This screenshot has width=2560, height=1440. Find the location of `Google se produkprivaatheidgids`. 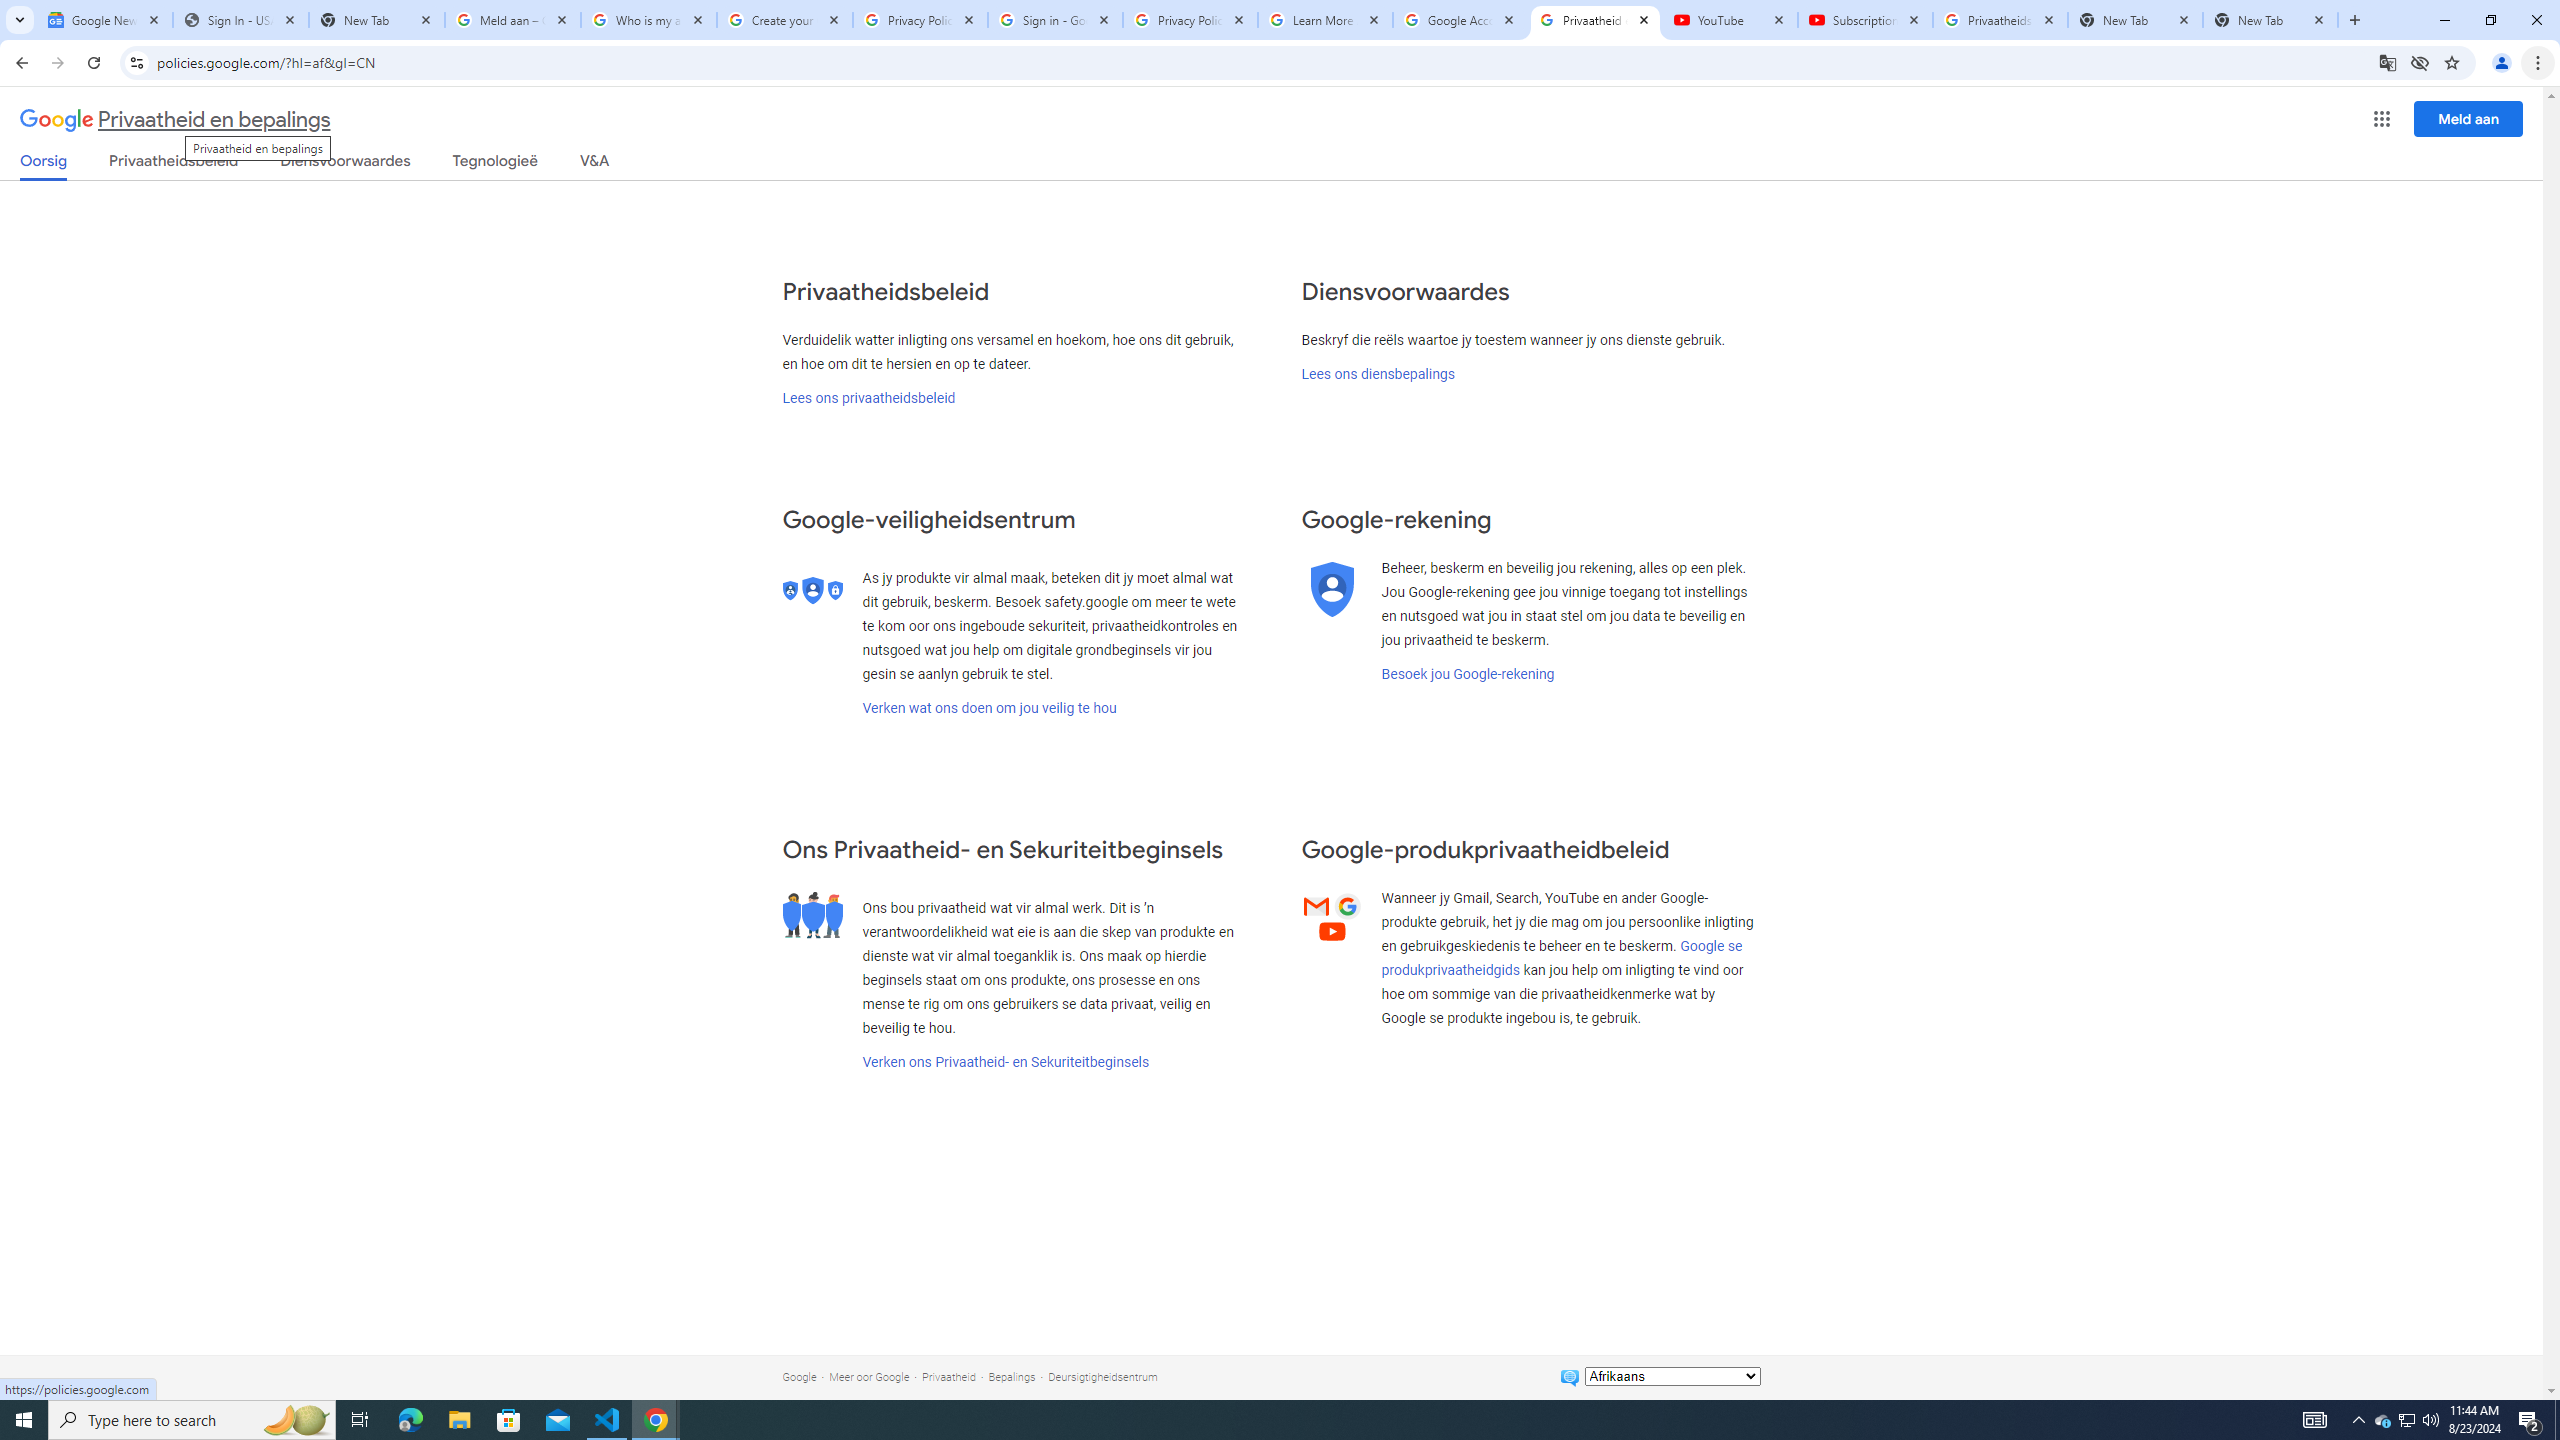

Google se produkprivaatheidgids is located at coordinates (1561, 958).